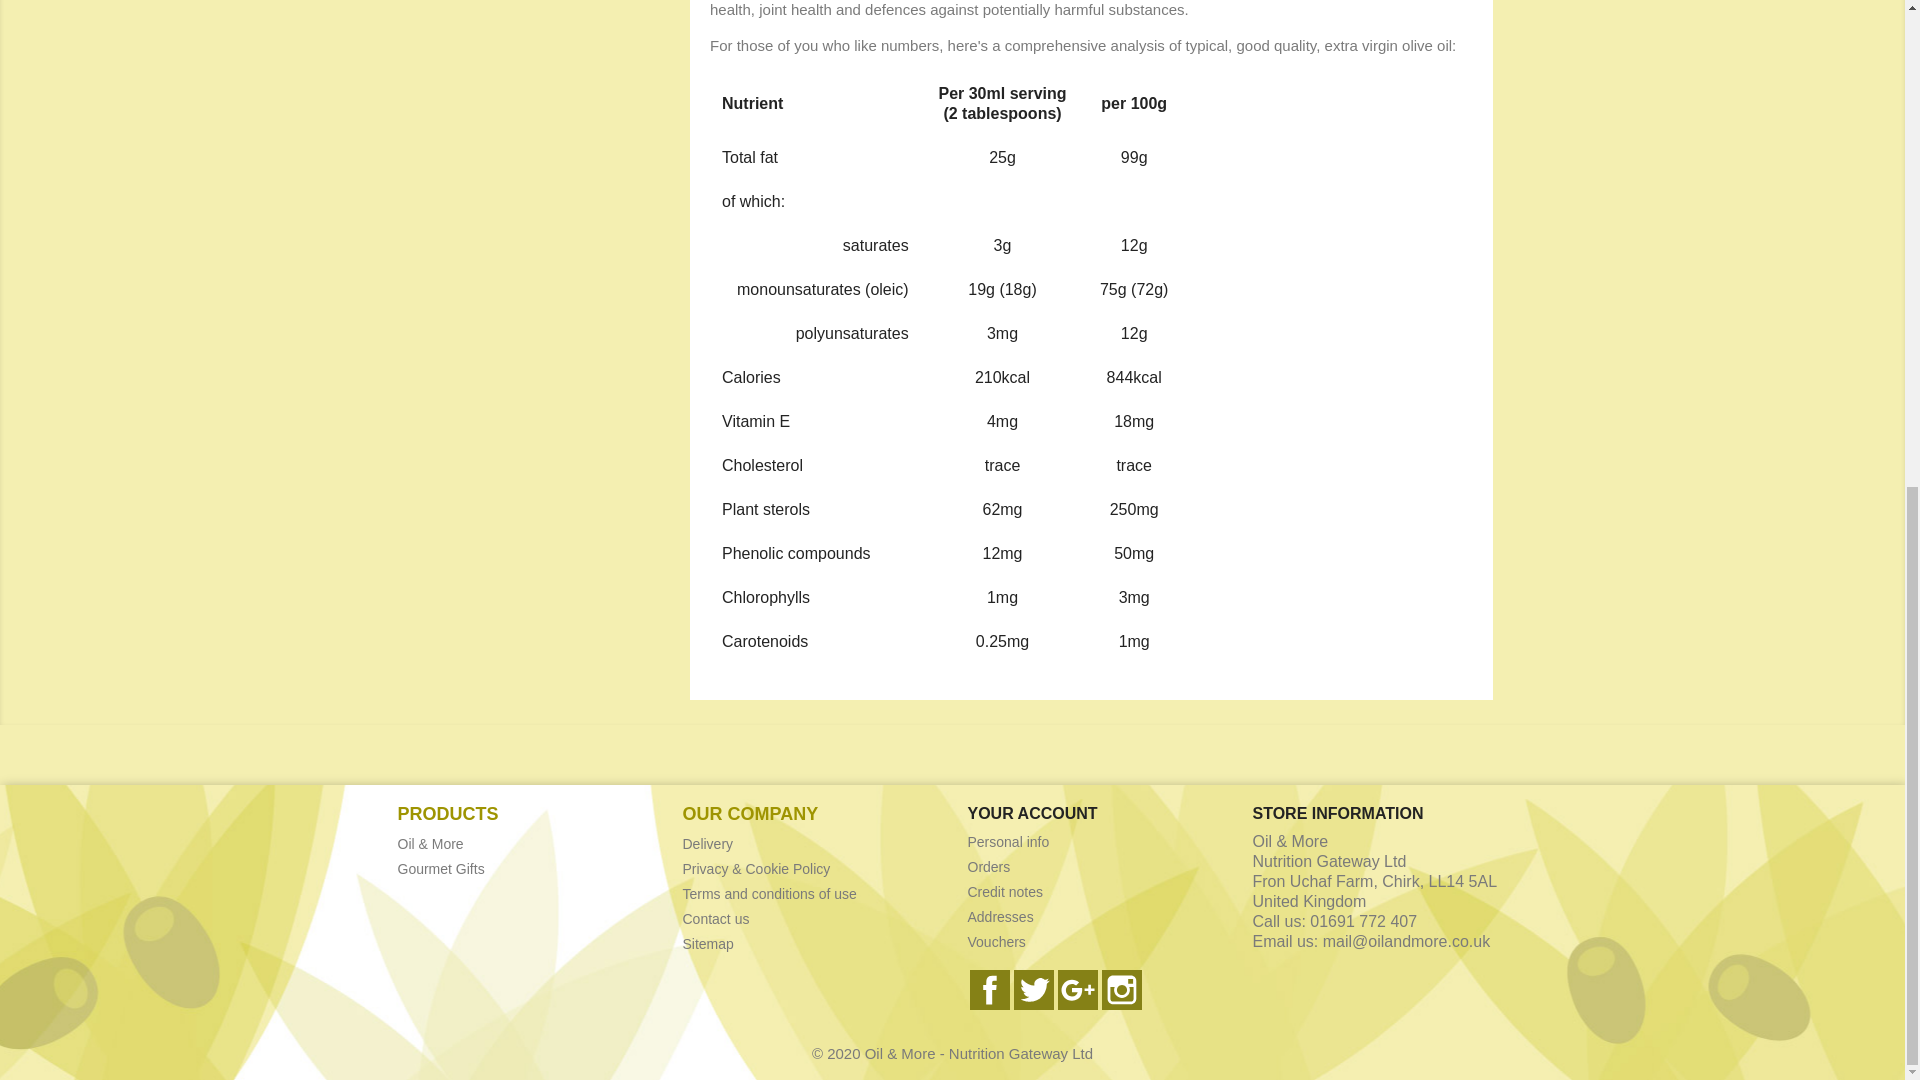 The height and width of the screenshot is (1080, 1920). What do you see at coordinates (714, 918) in the screenshot?
I see `Use our form to contact us` at bounding box center [714, 918].